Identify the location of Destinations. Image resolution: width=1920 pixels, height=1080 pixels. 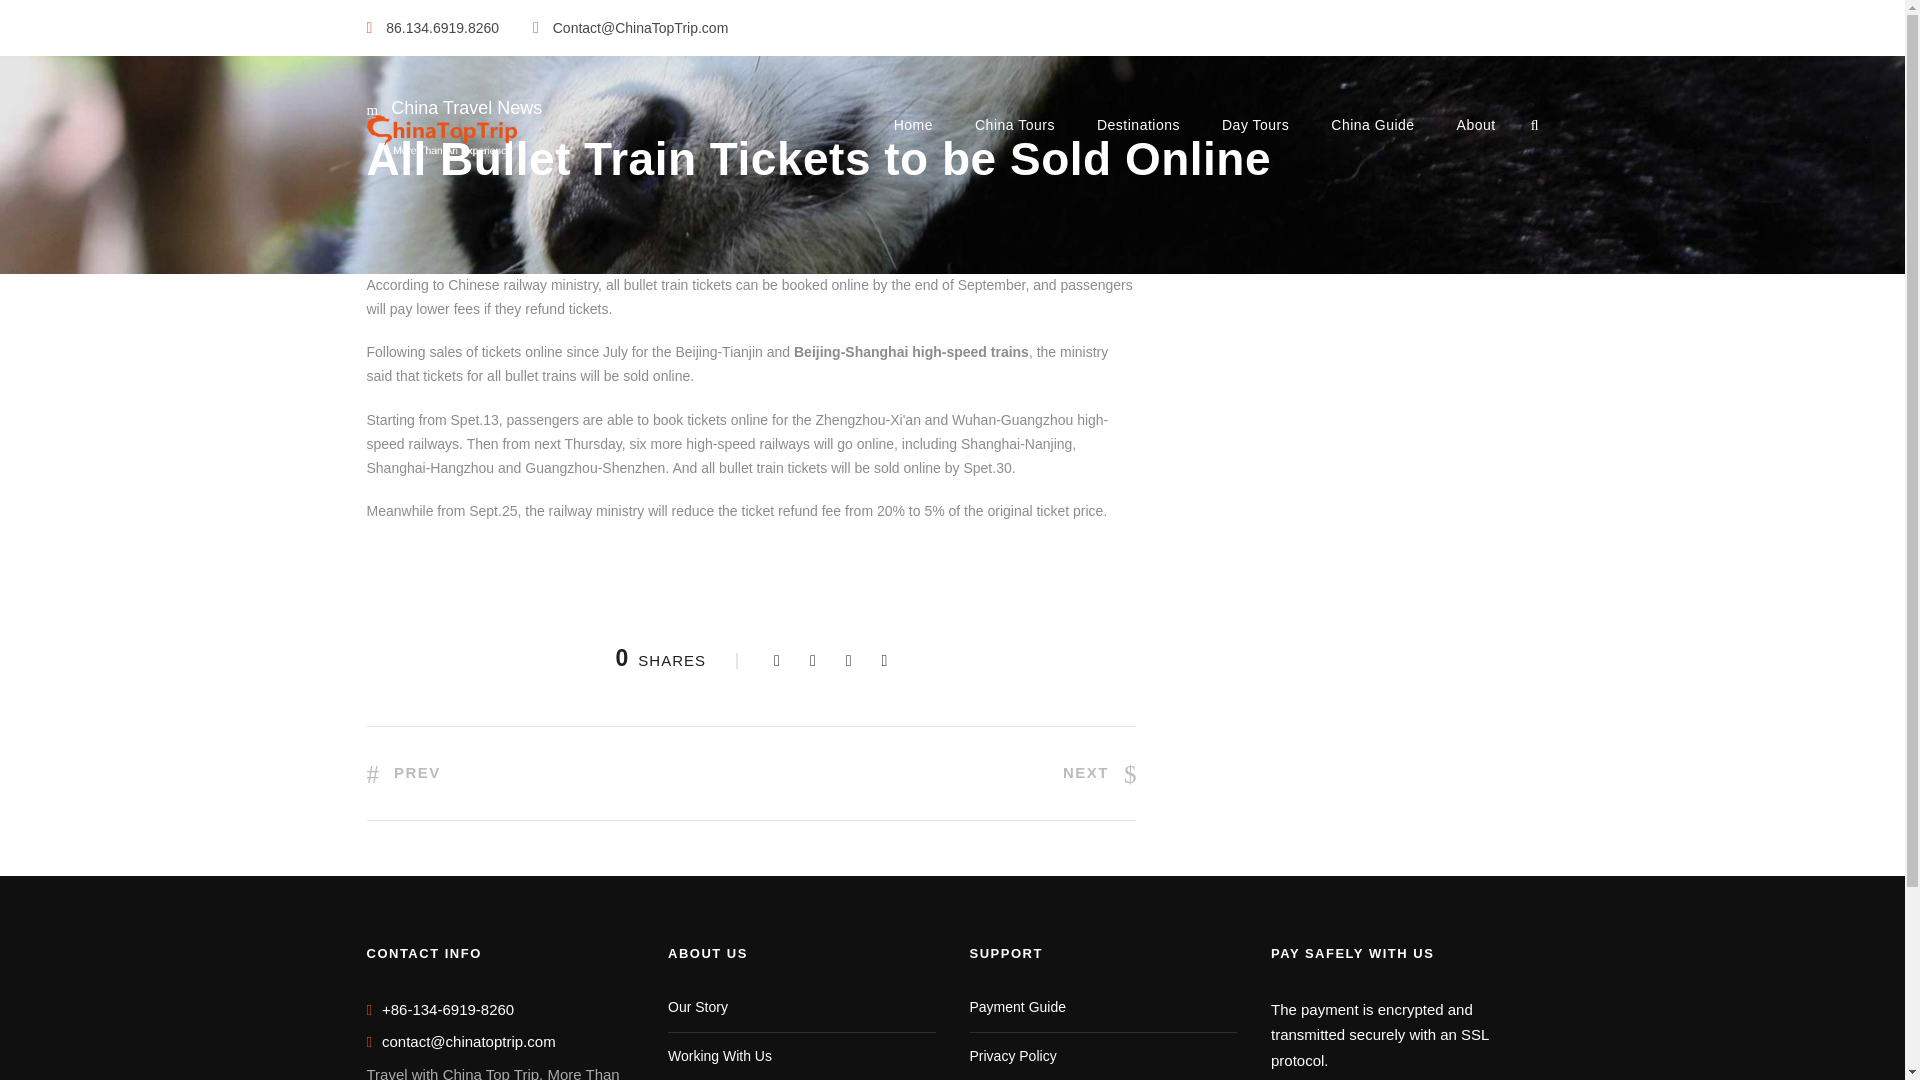
(1138, 136).